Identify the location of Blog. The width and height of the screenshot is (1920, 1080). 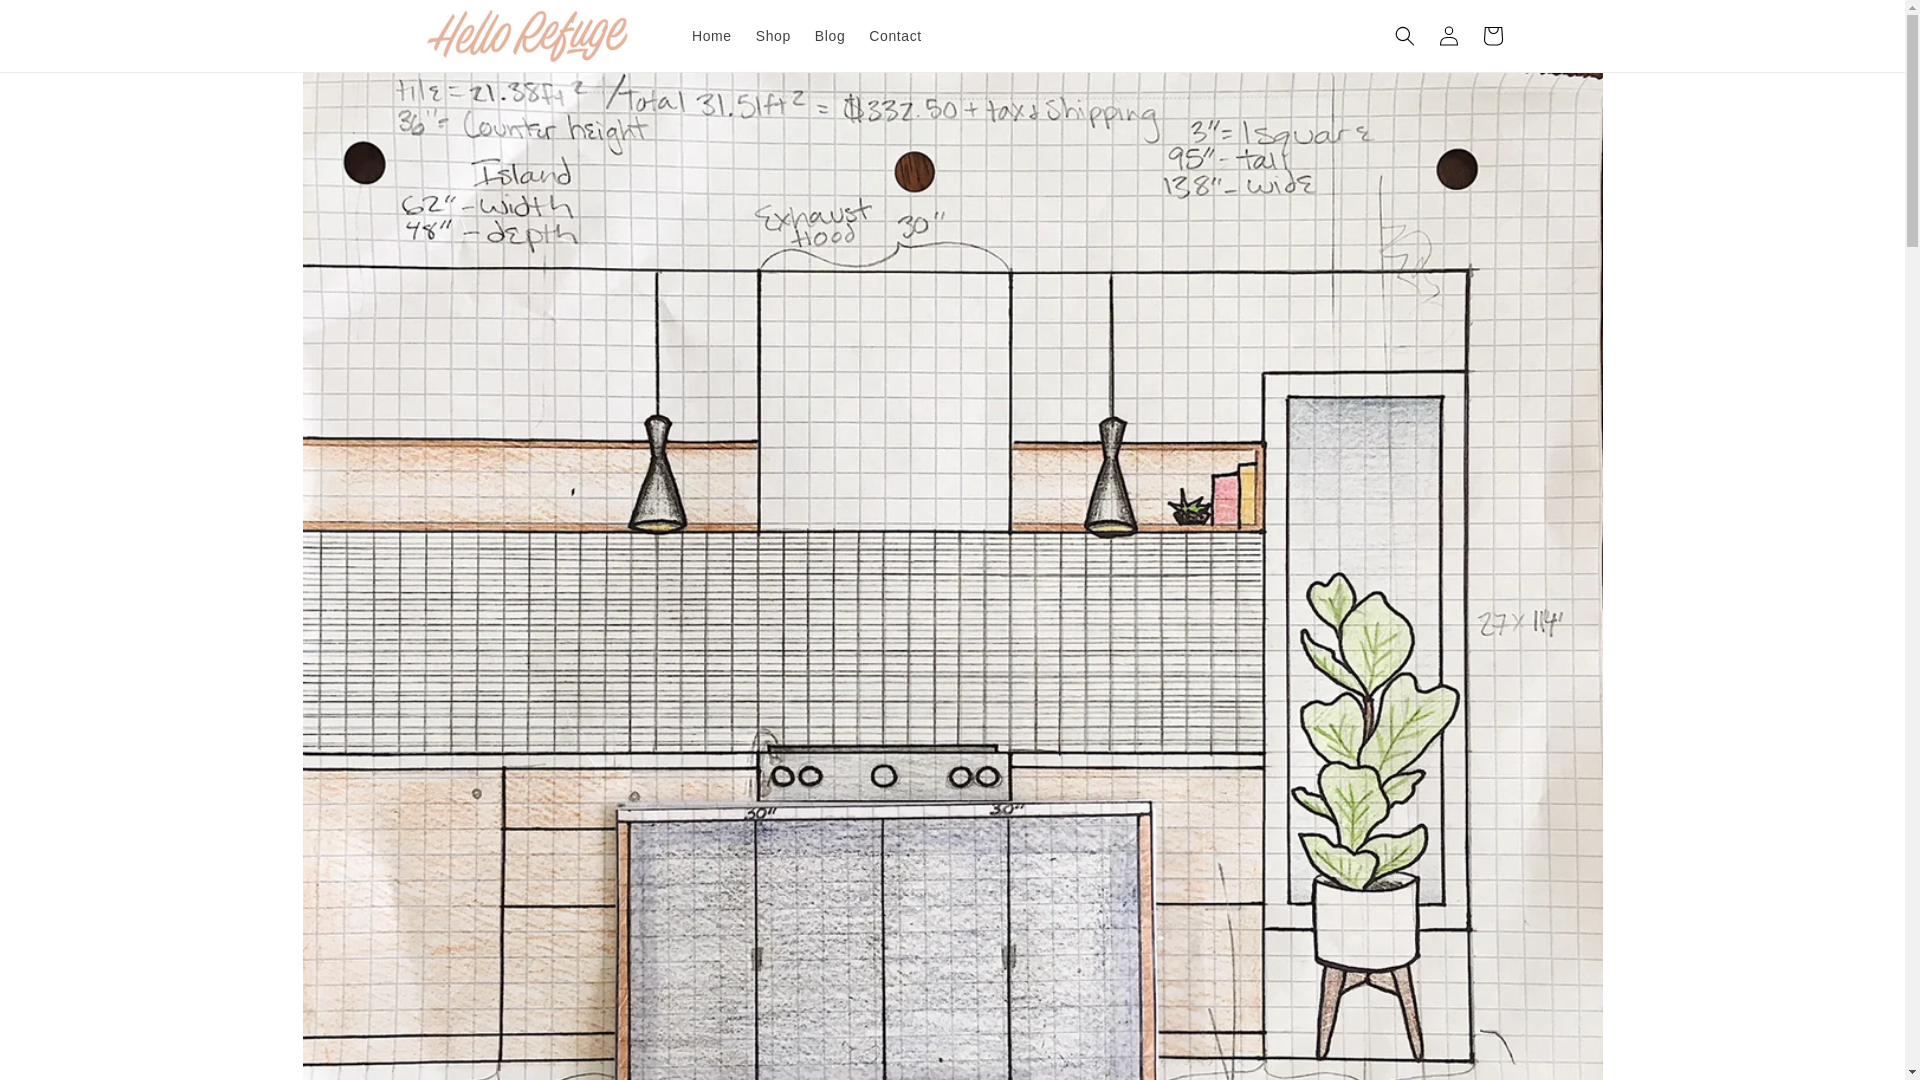
(829, 36).